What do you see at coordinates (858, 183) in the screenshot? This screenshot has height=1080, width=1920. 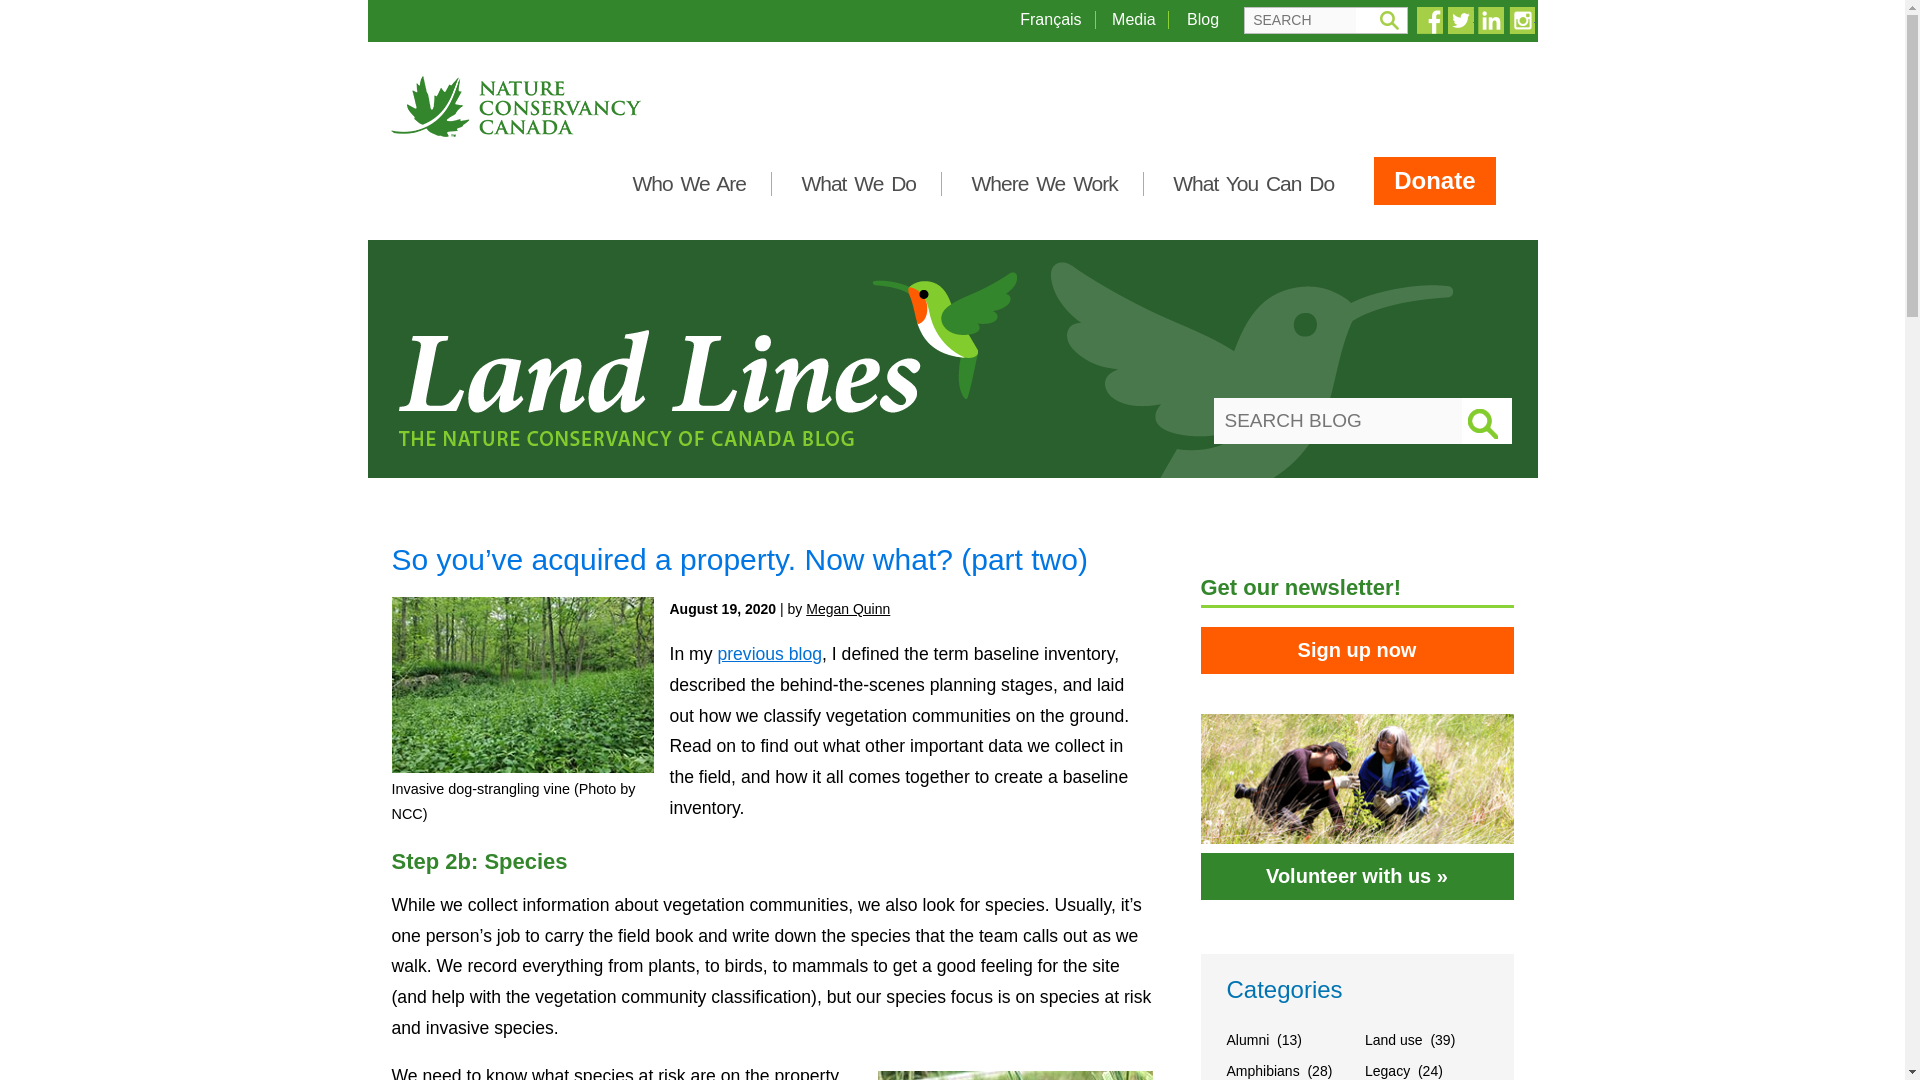 I see `What We Do` at bounding box center [858, 183].